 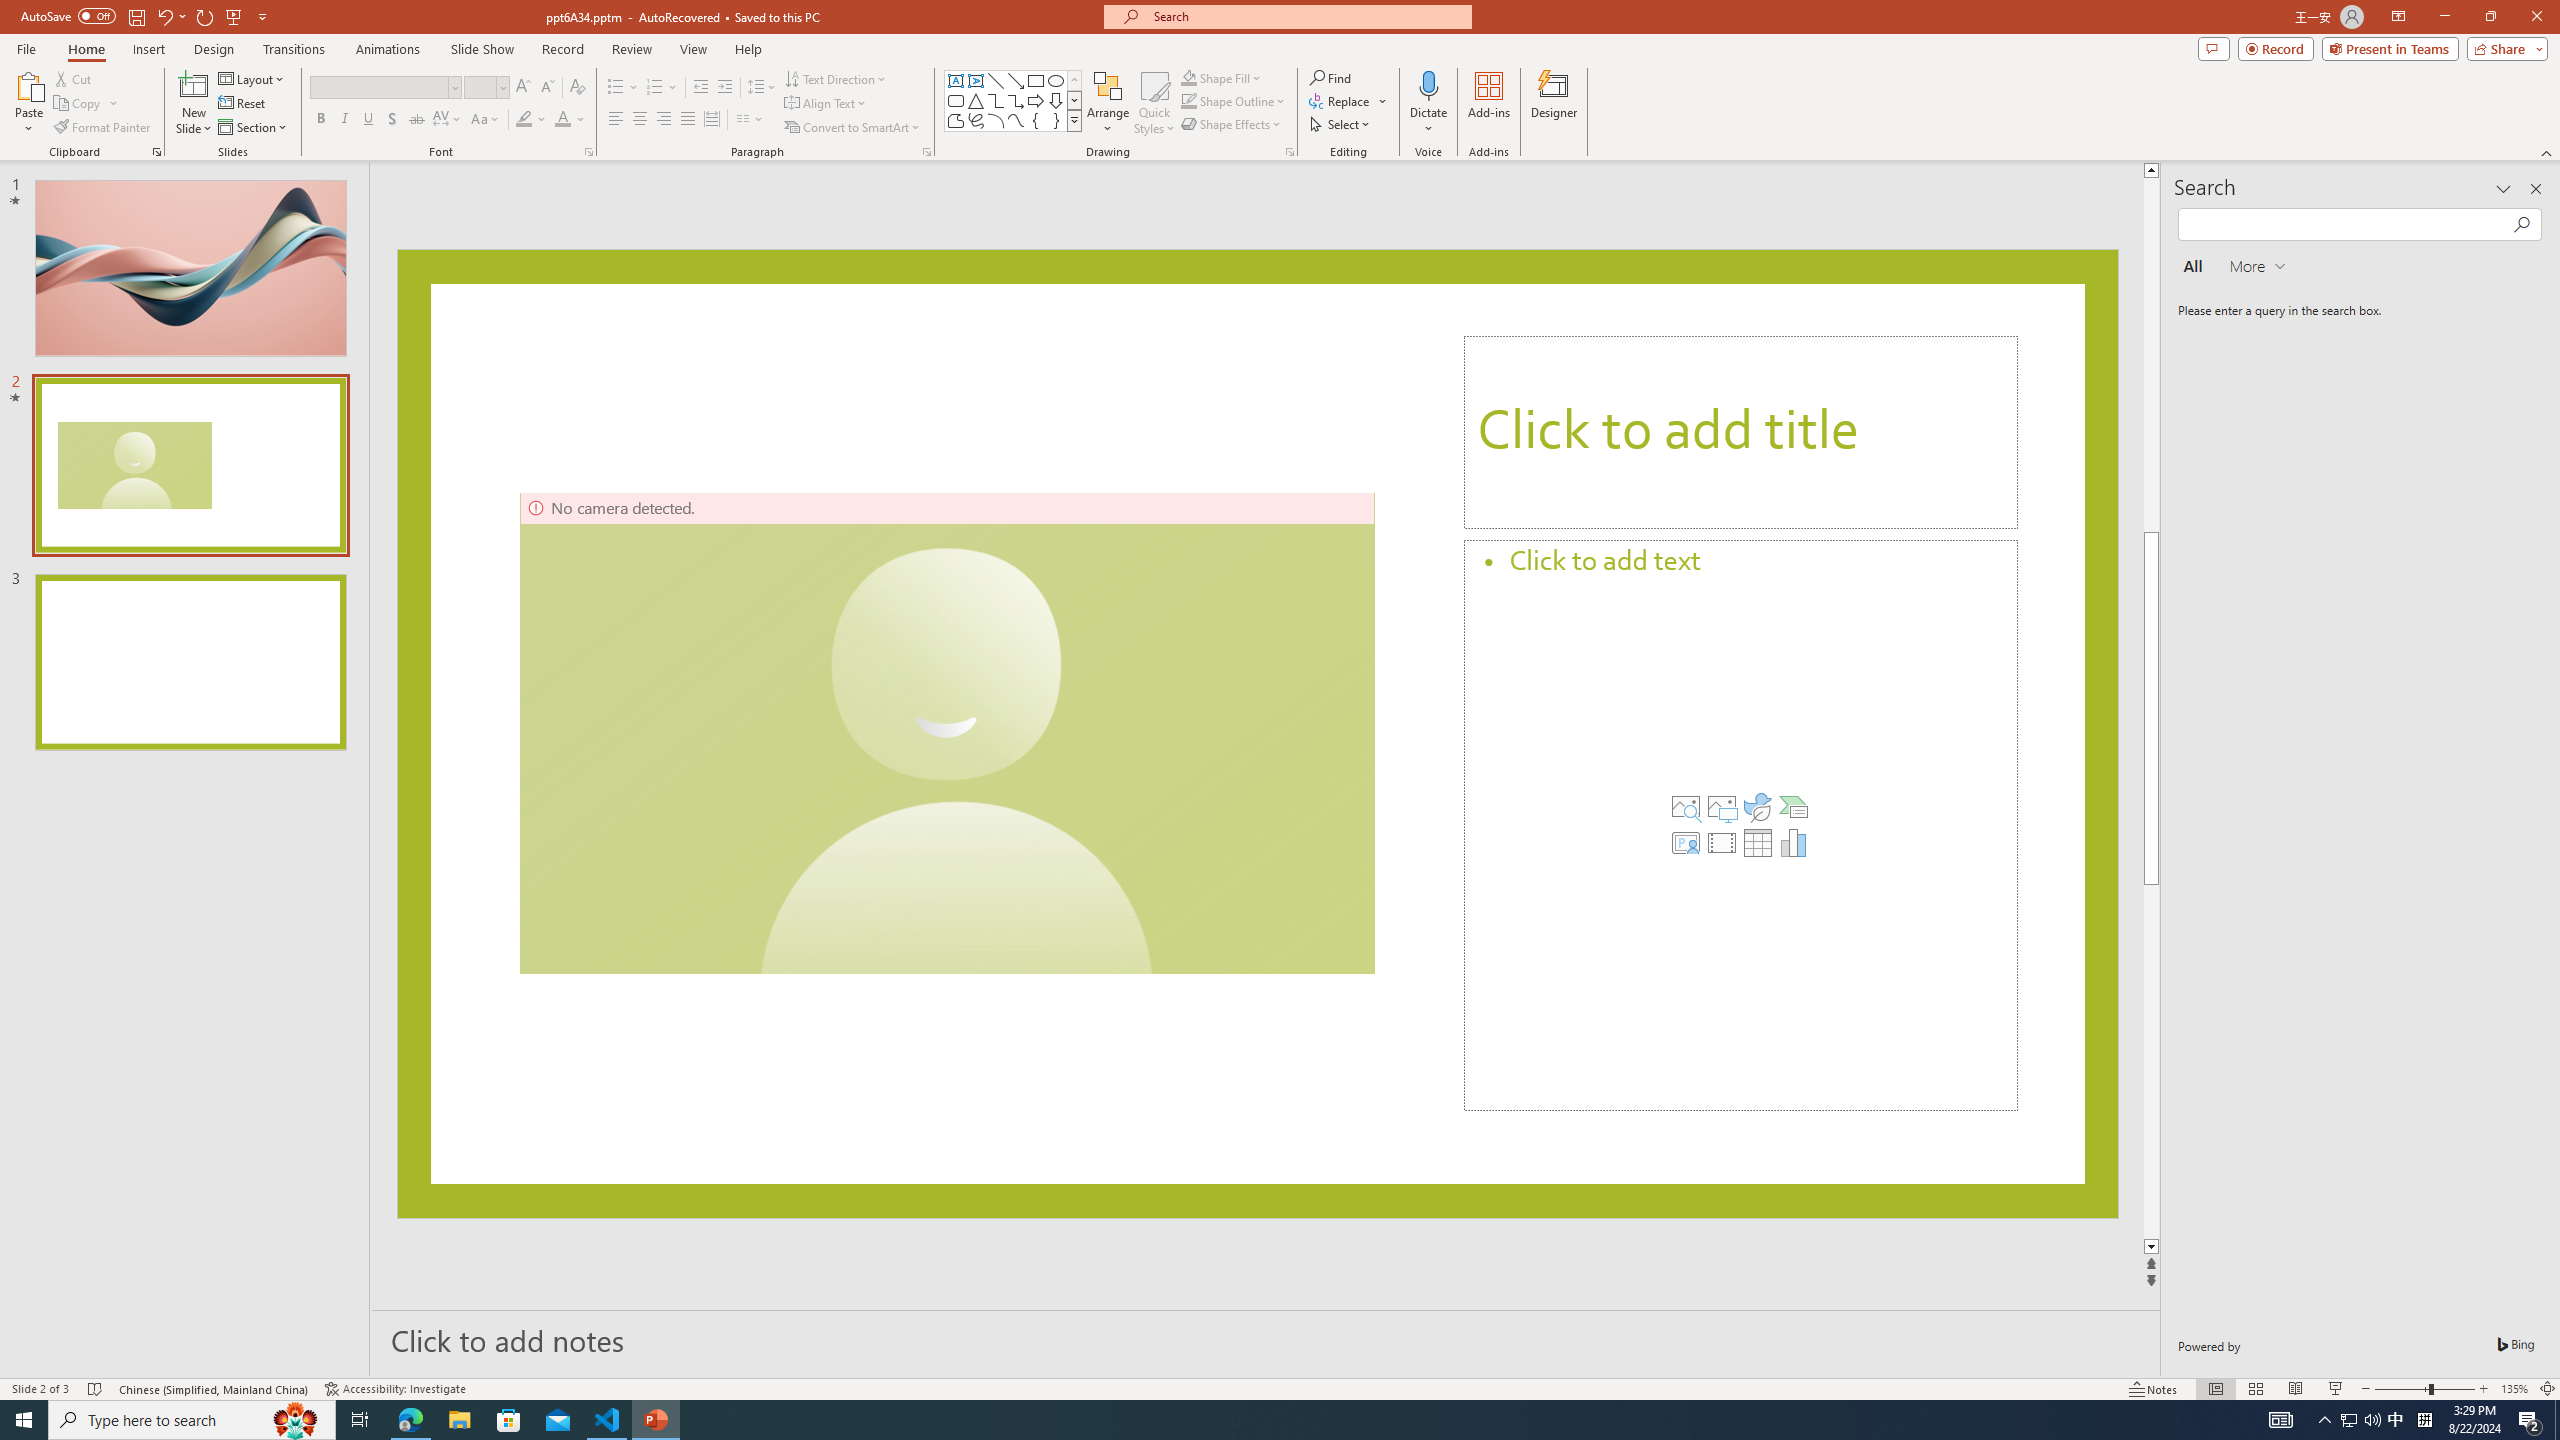 I want to click on Shape Outline, so click(x=1188, y=100).